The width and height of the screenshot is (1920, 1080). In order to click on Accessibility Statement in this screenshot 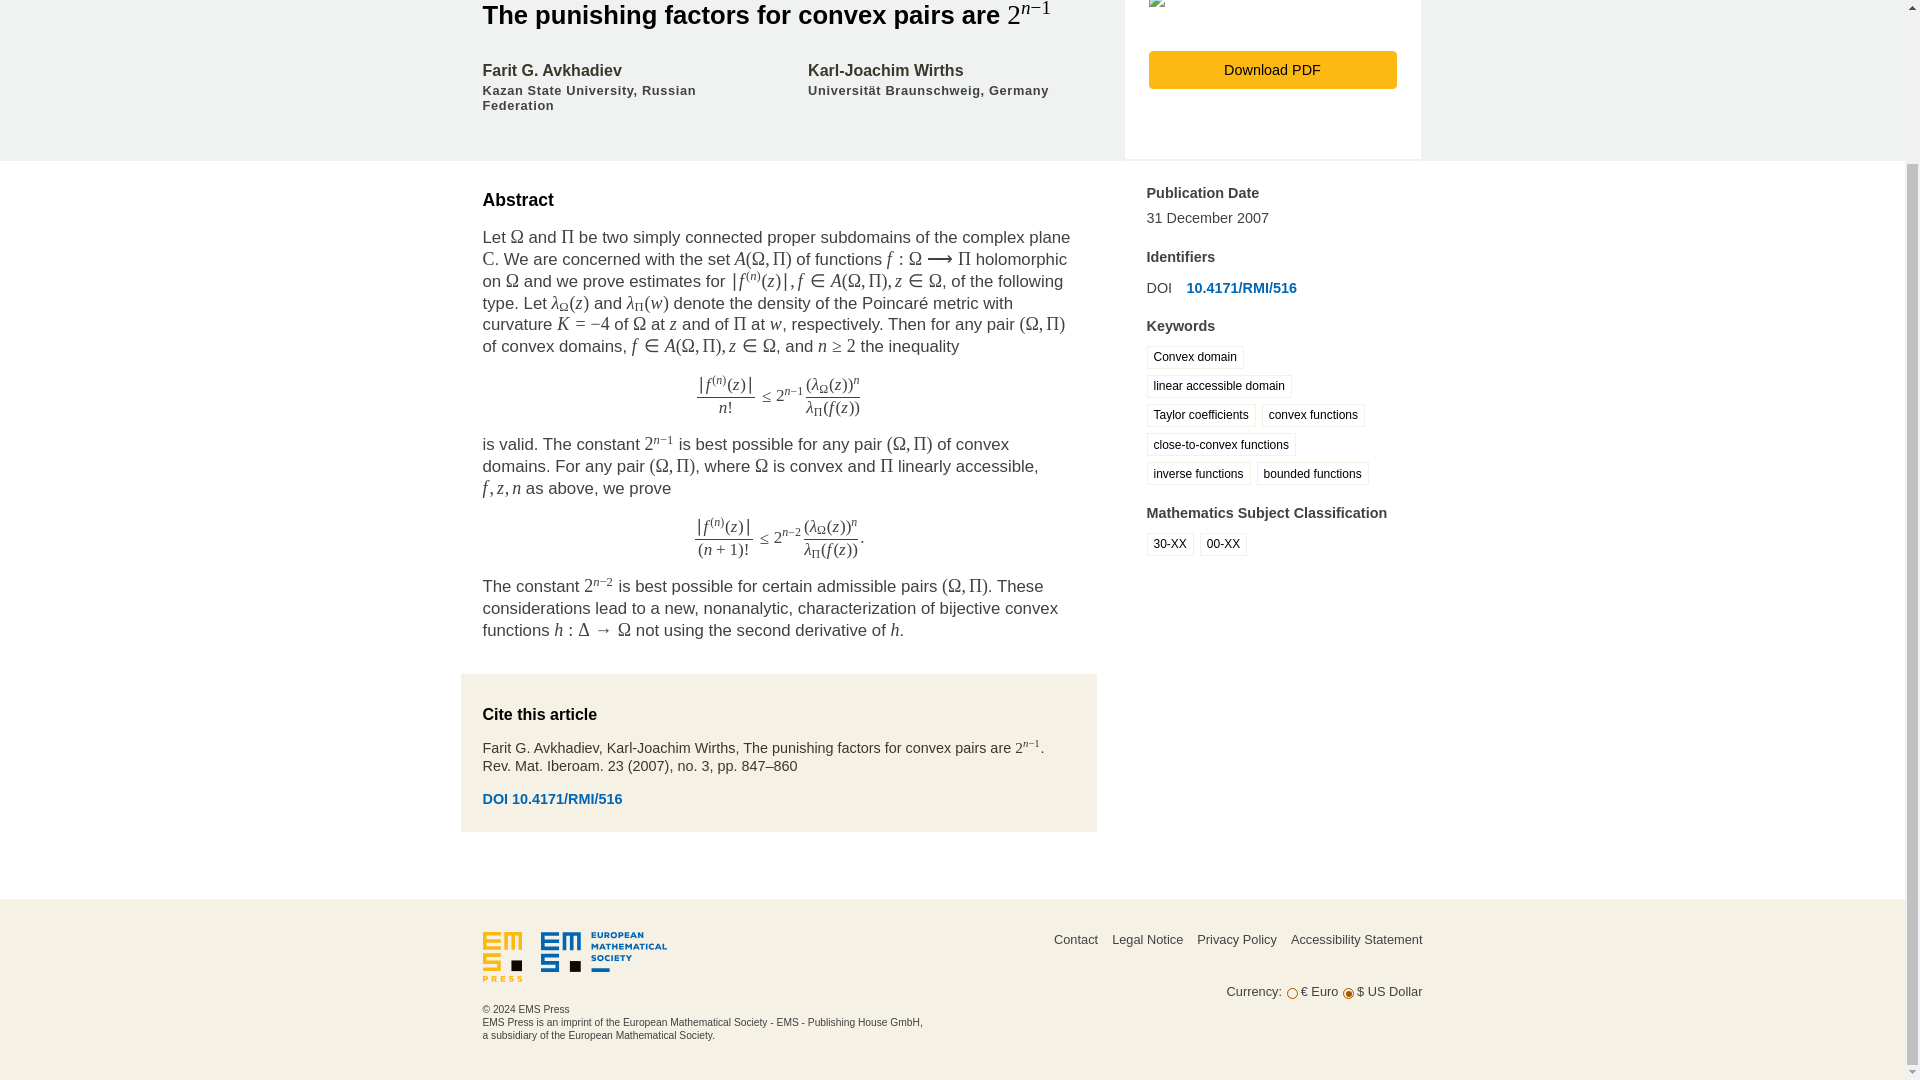, I will do `click(1356, 940)`.